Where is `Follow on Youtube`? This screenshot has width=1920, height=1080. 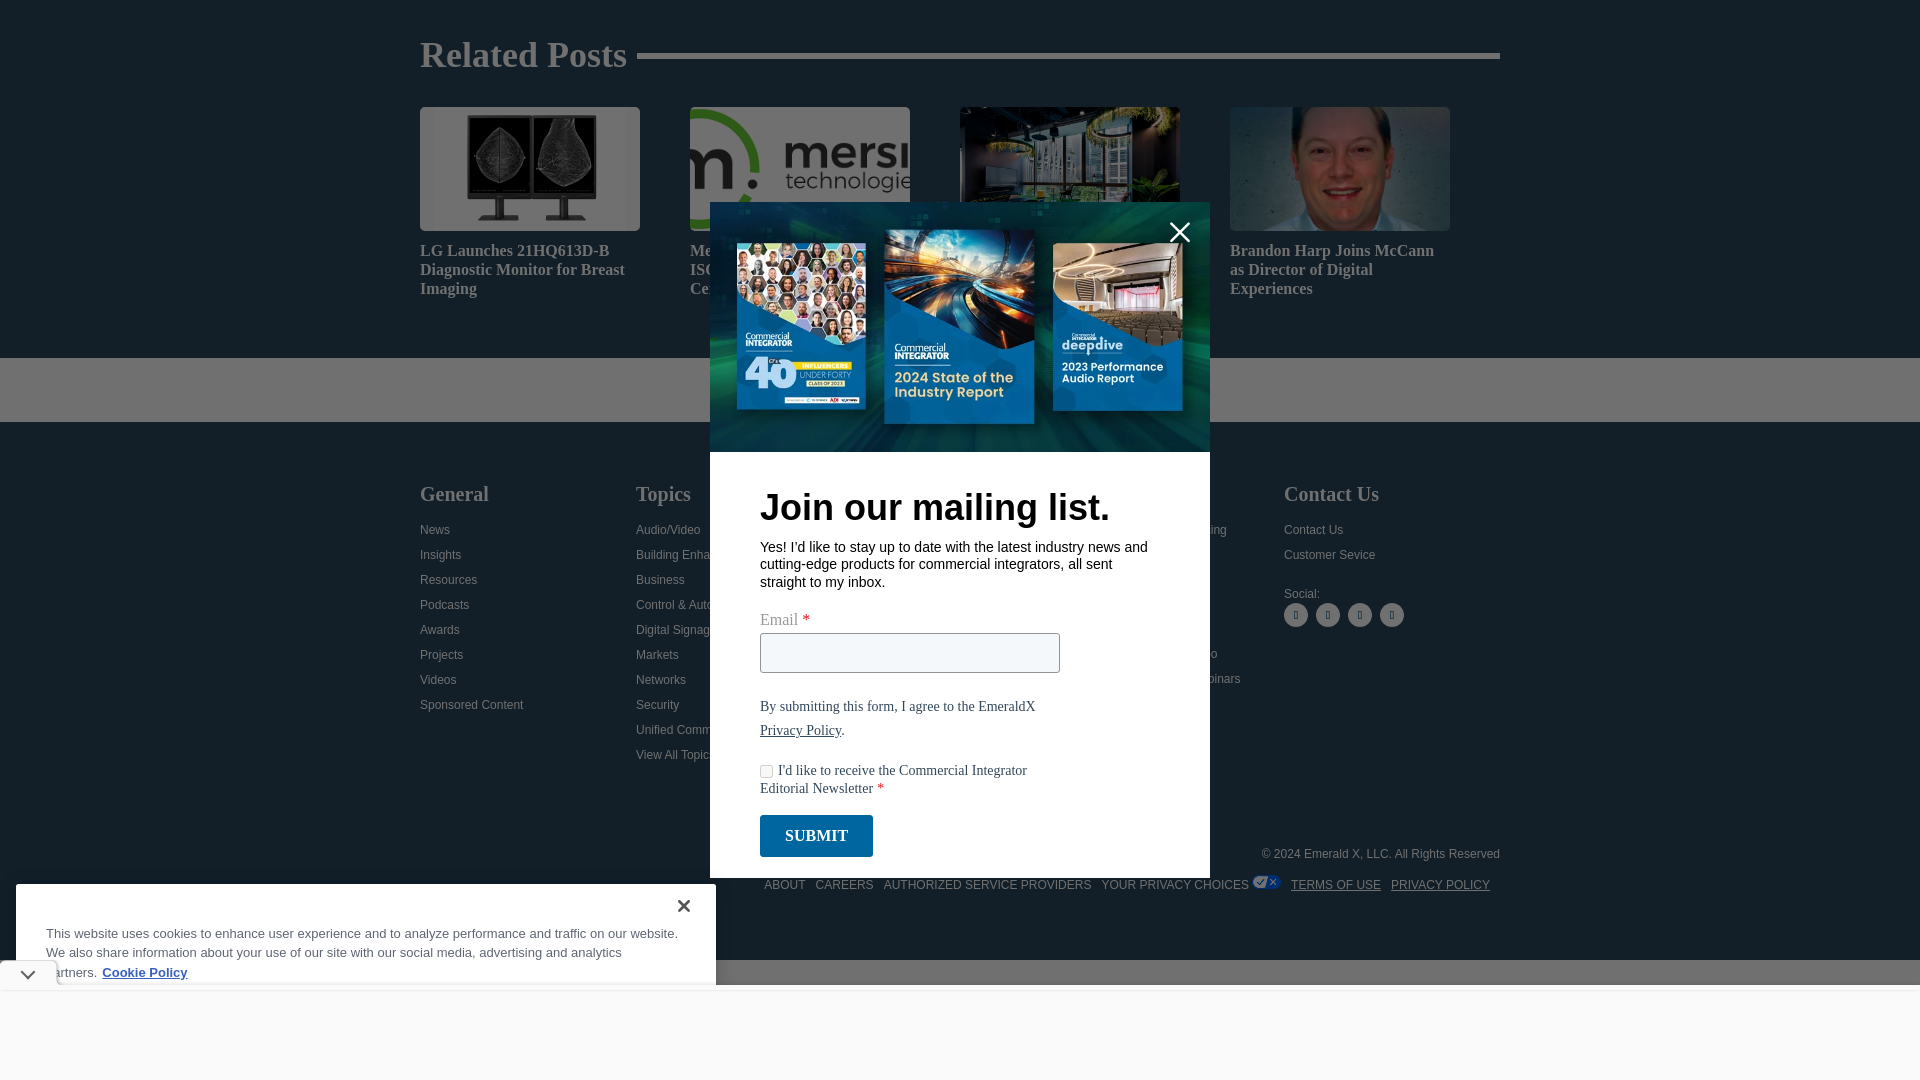
Follow on Youtube is located at coordinates (1392, 614).